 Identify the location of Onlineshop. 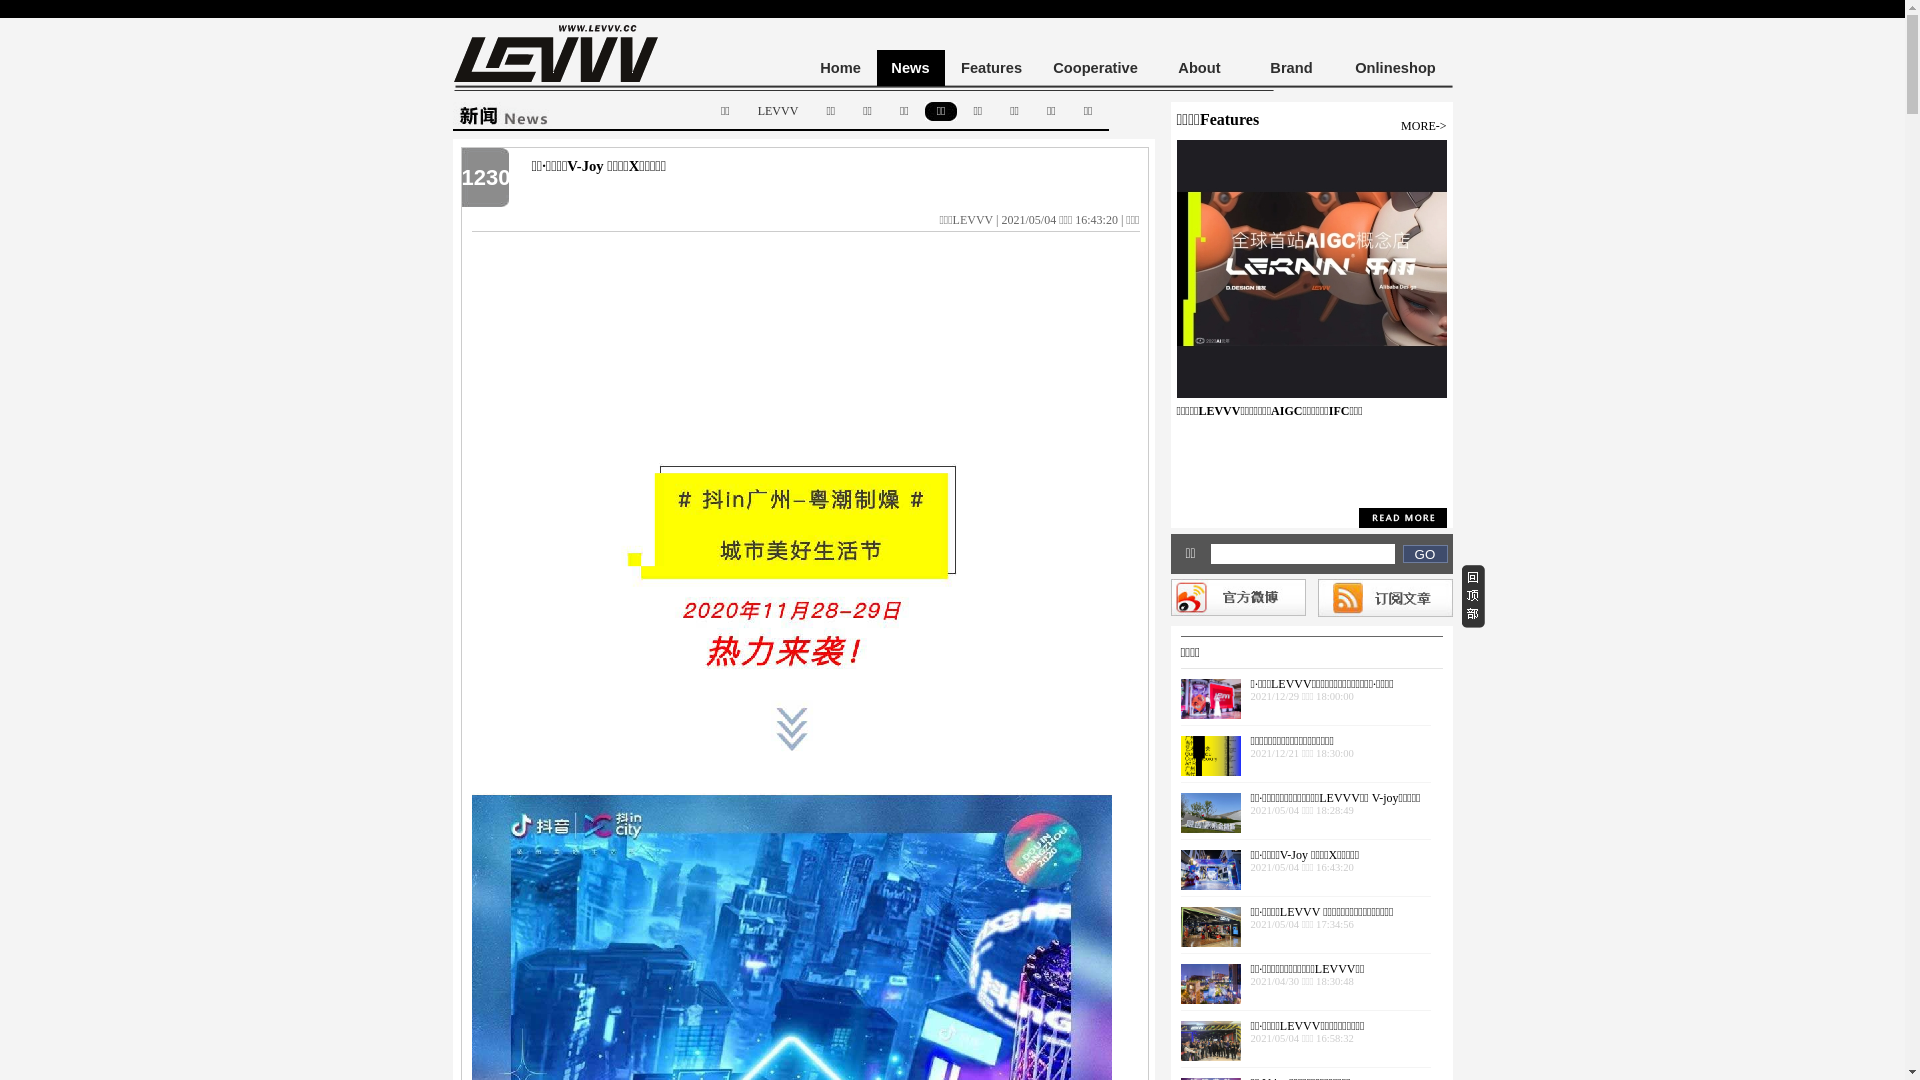
(1395, 68).